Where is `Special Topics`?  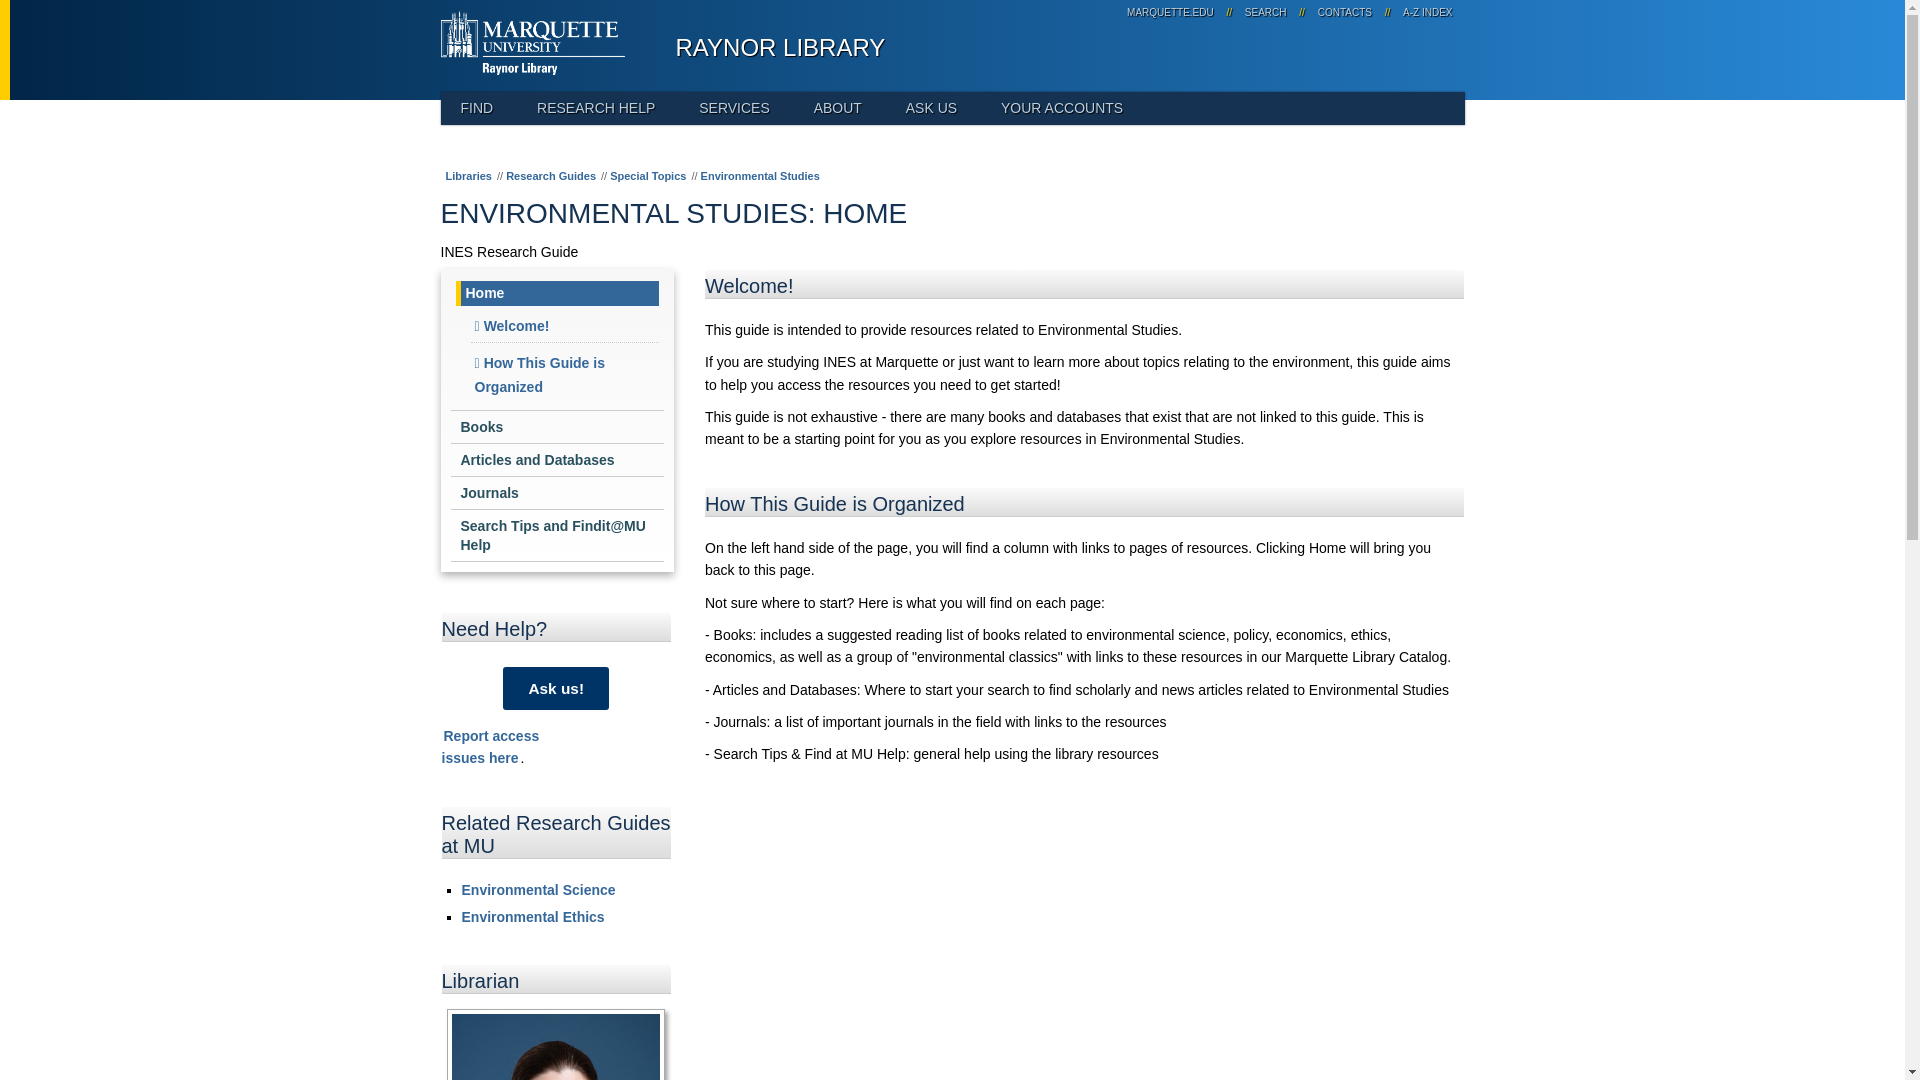 Special Topics is located at coordinates (1424, 12).